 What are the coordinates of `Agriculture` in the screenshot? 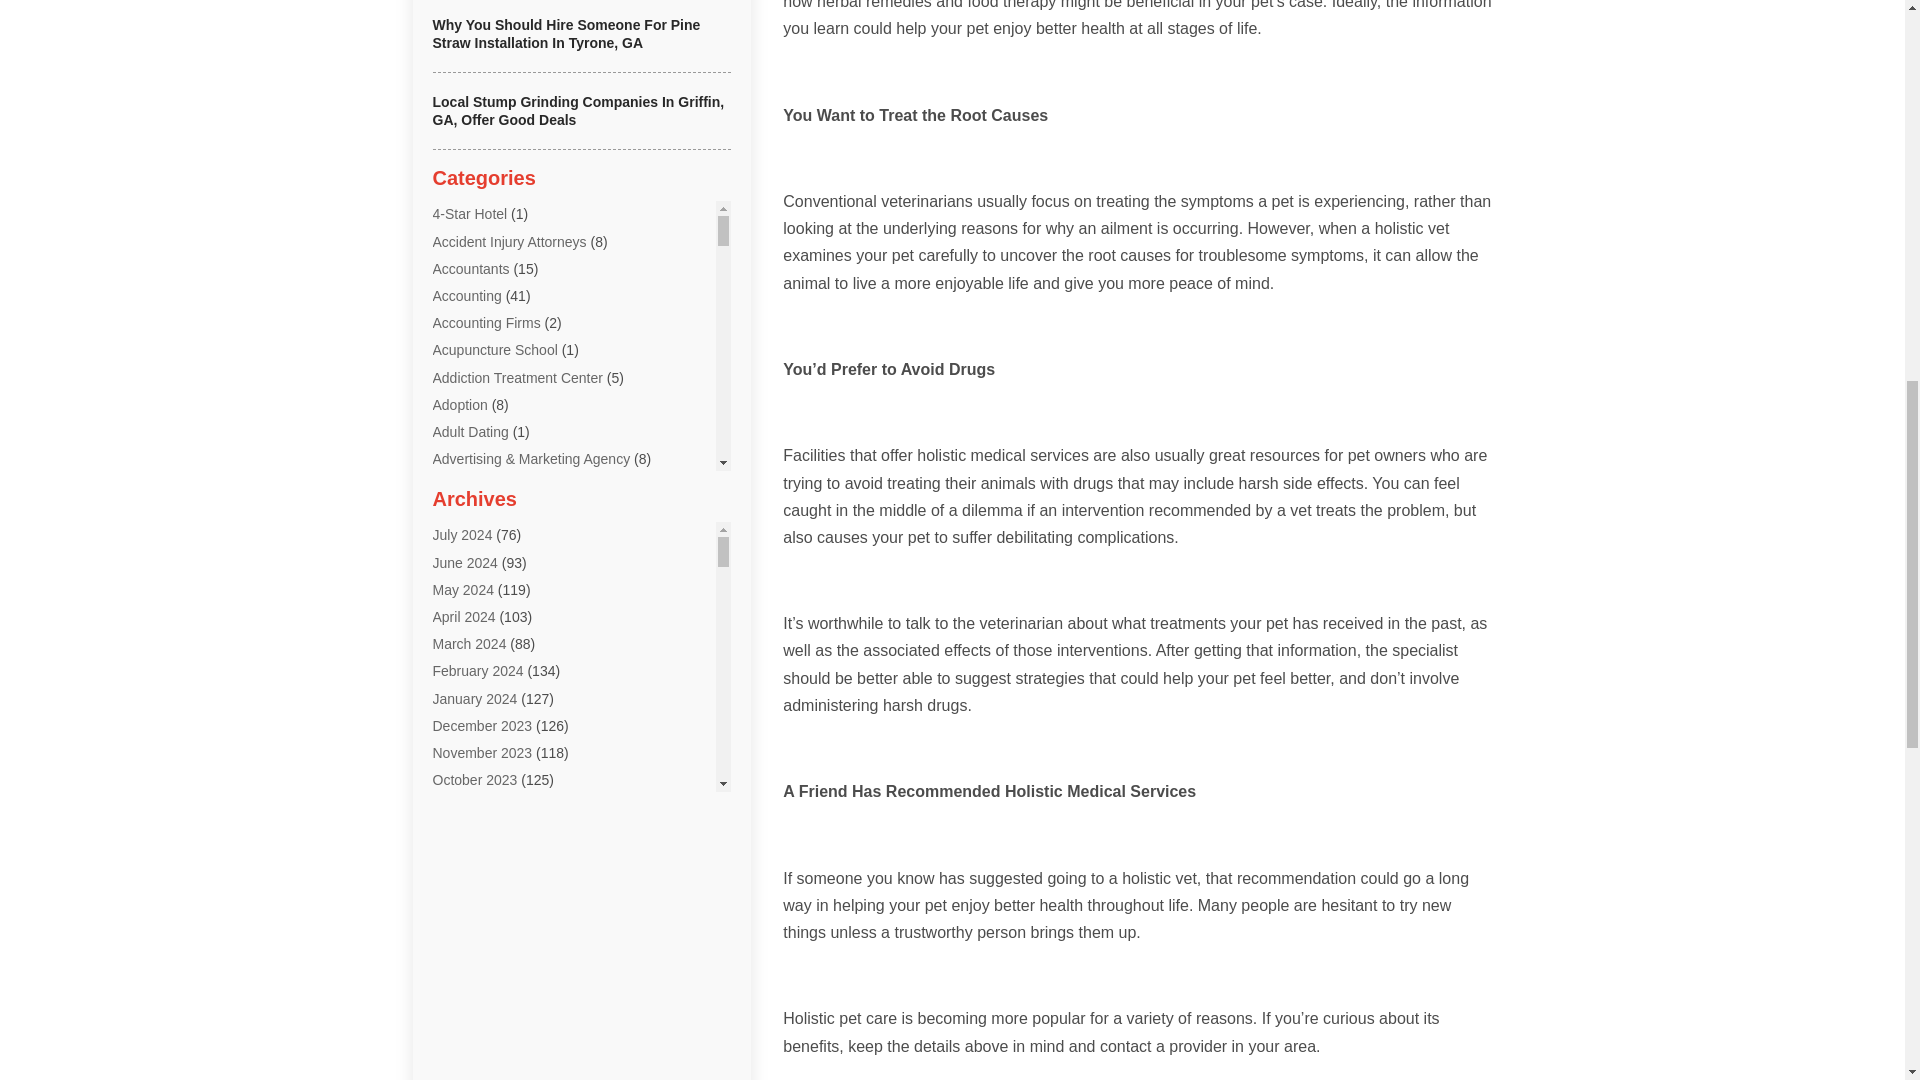 It's located at (466, 540).